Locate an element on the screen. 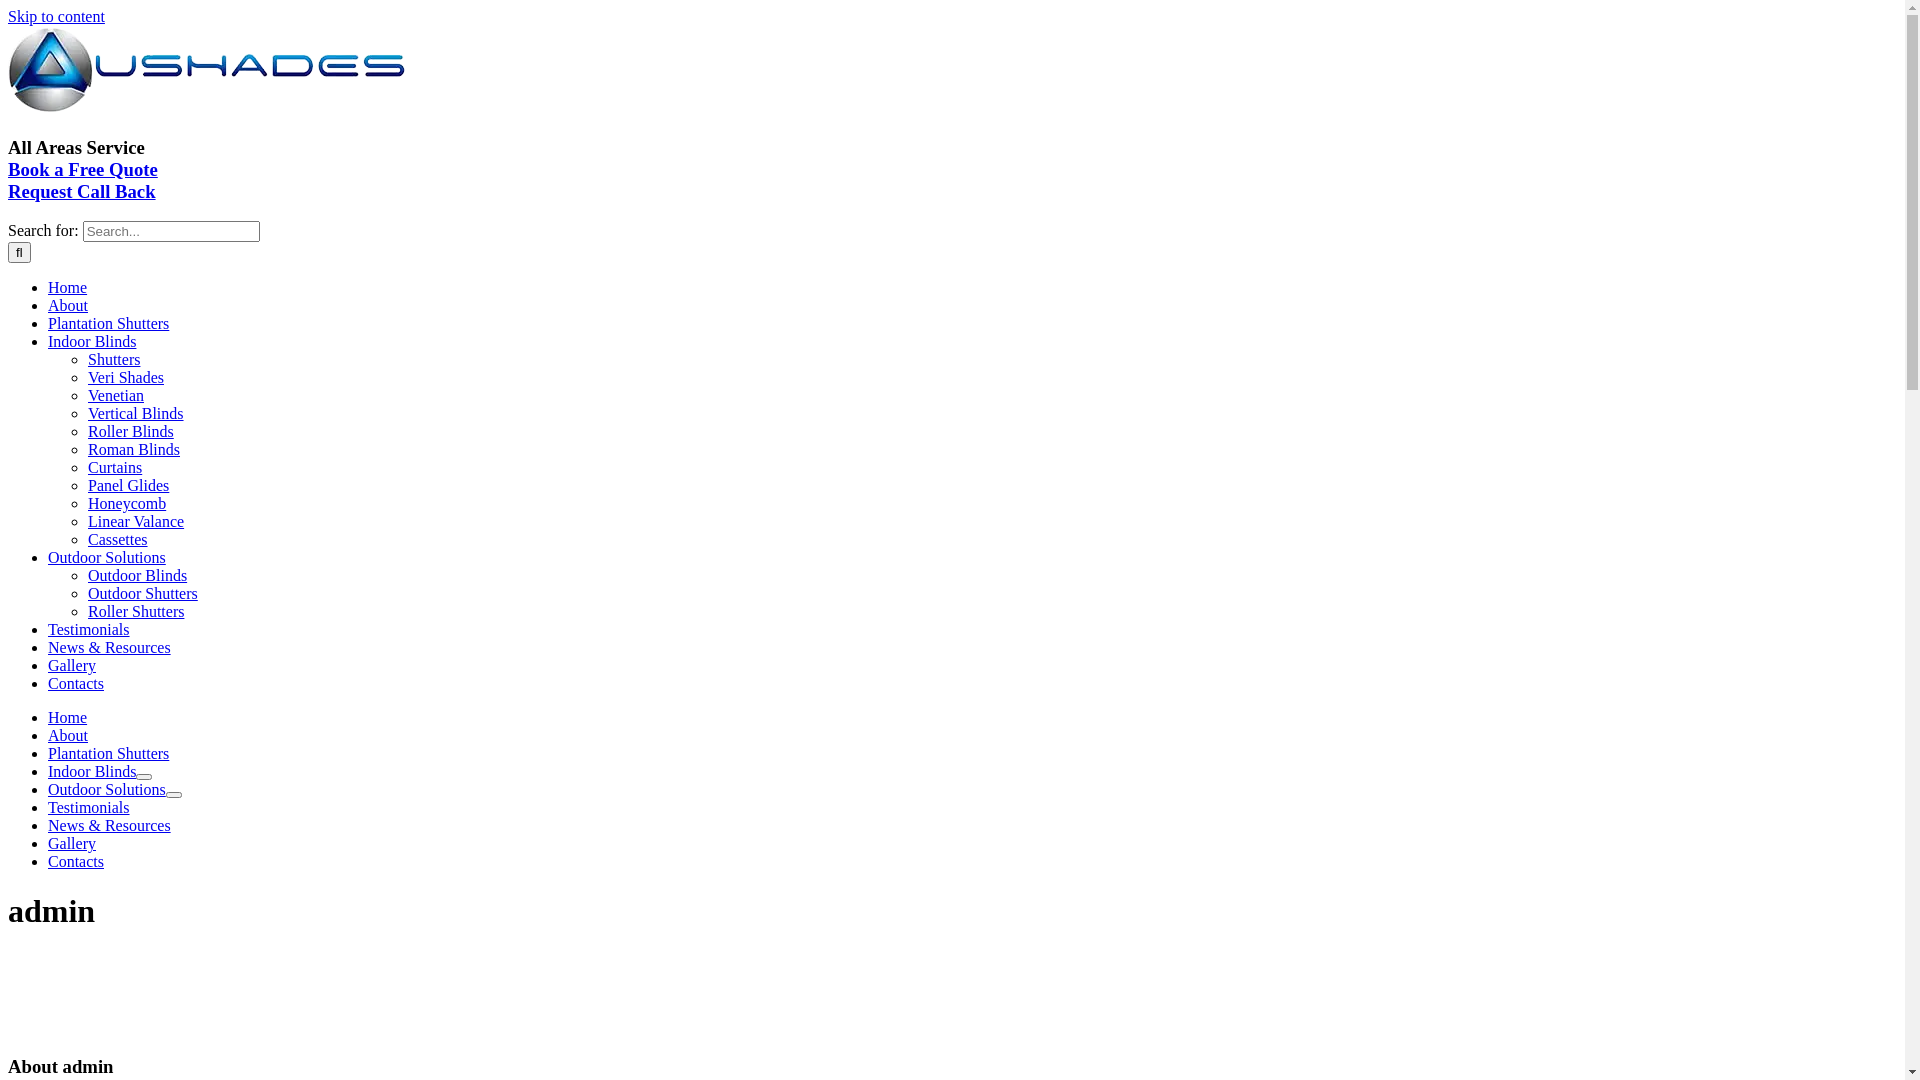  Plantation Shutters is located at coordinates (108, 324).